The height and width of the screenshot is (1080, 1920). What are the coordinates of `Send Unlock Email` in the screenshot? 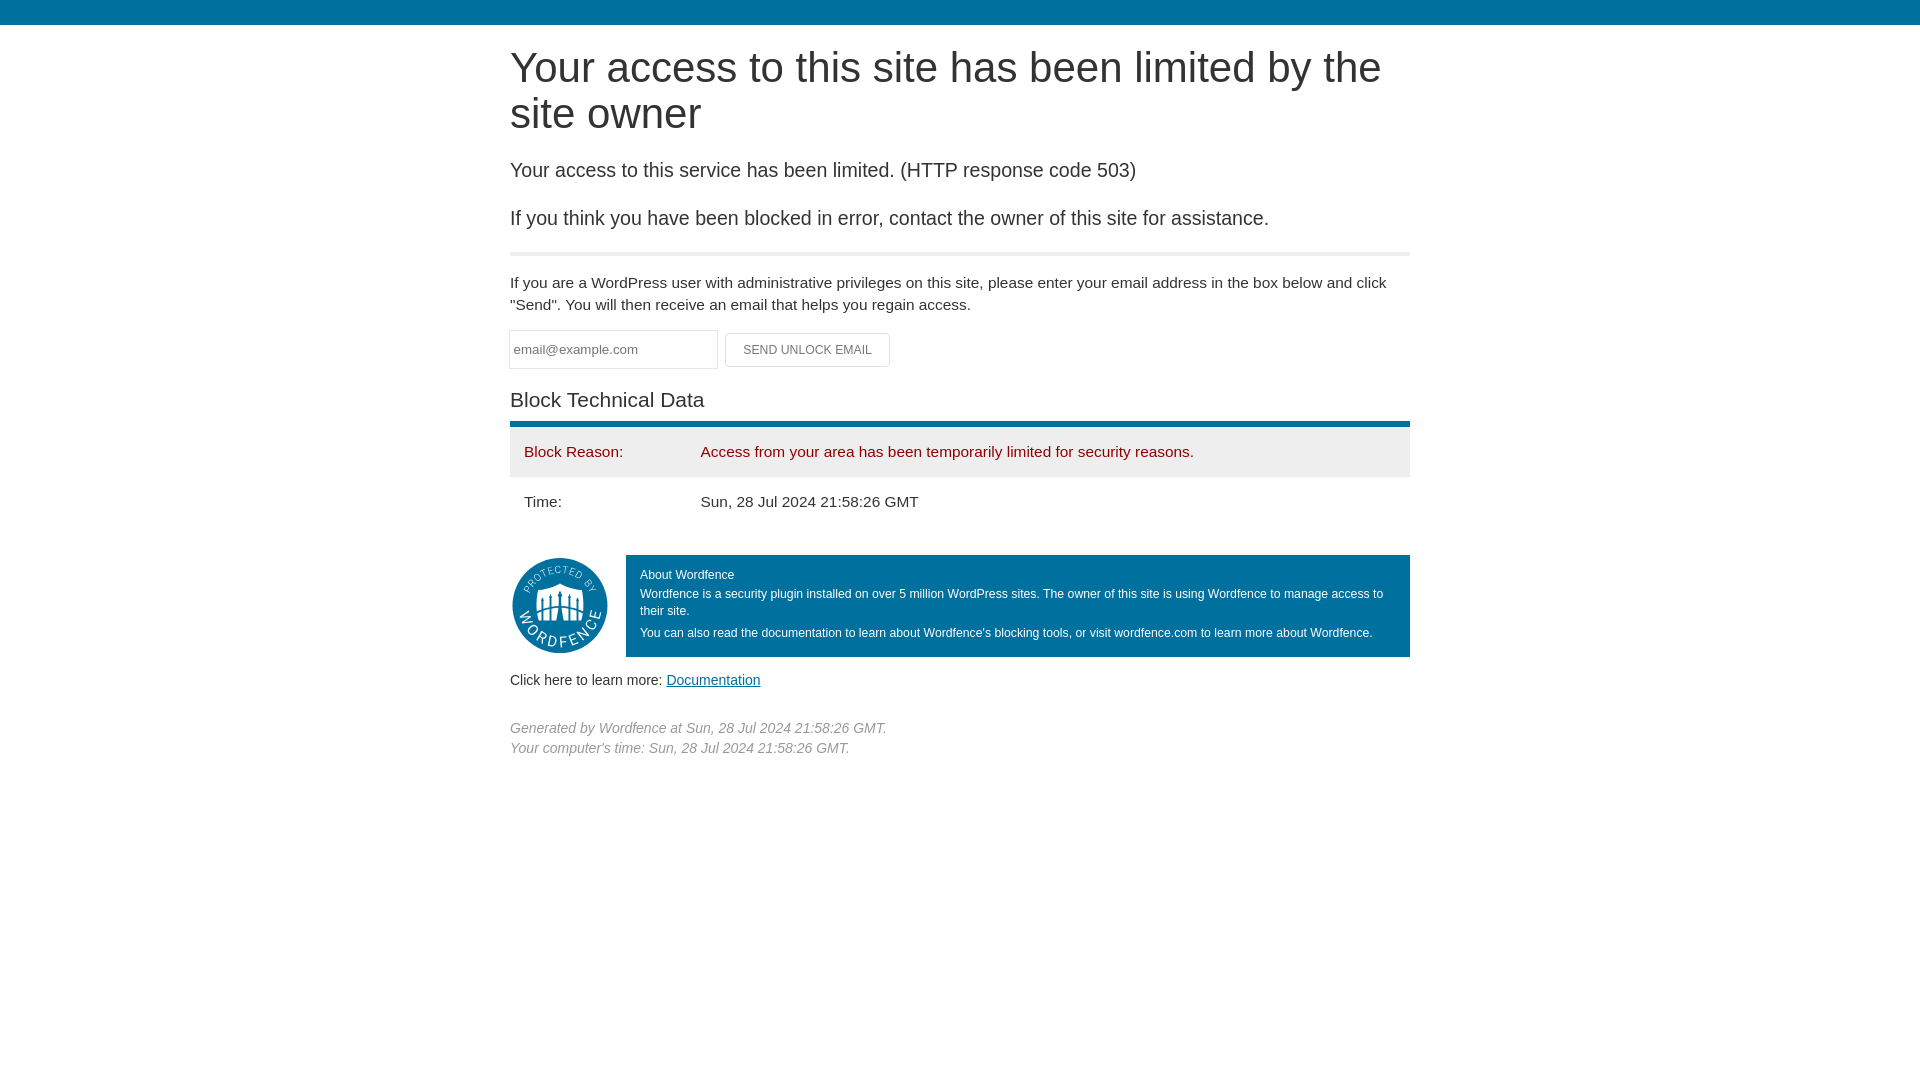 It's located at (808, 350).